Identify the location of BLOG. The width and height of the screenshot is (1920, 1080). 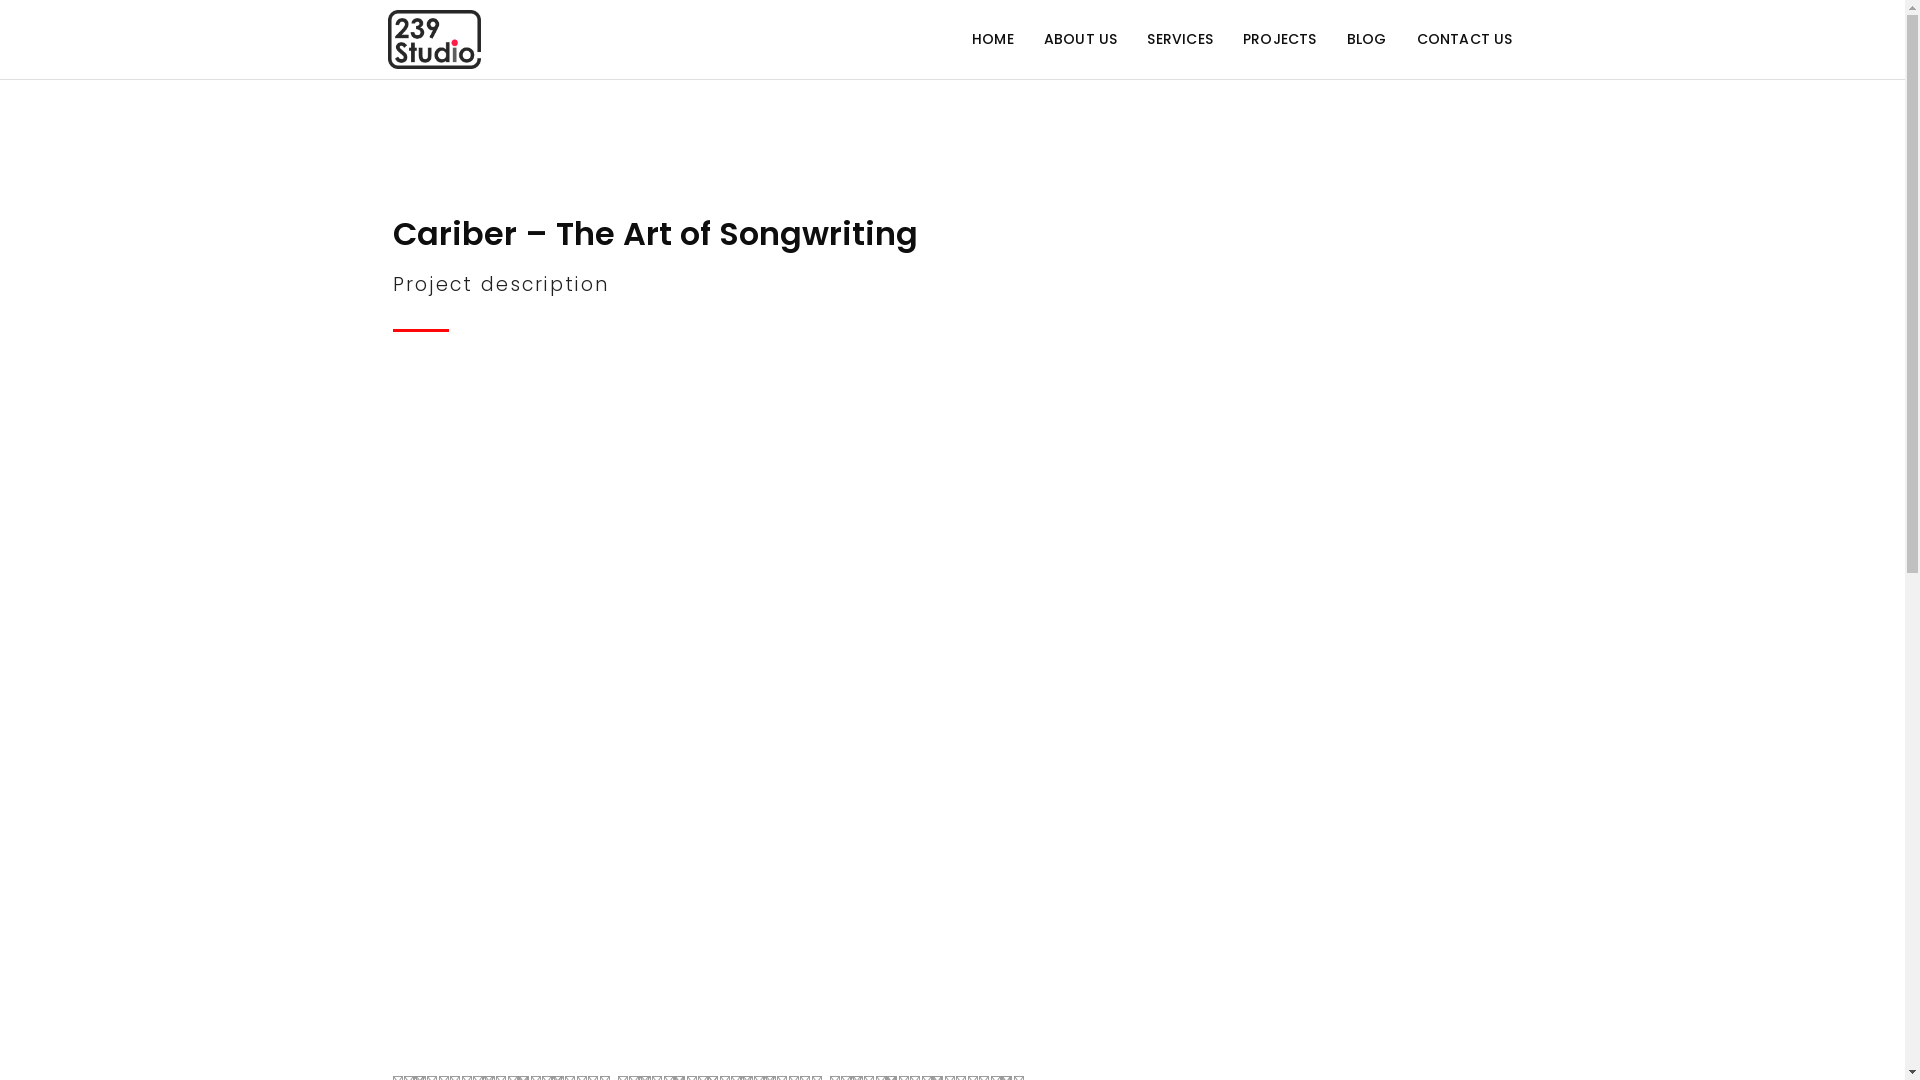
(1367, 40).